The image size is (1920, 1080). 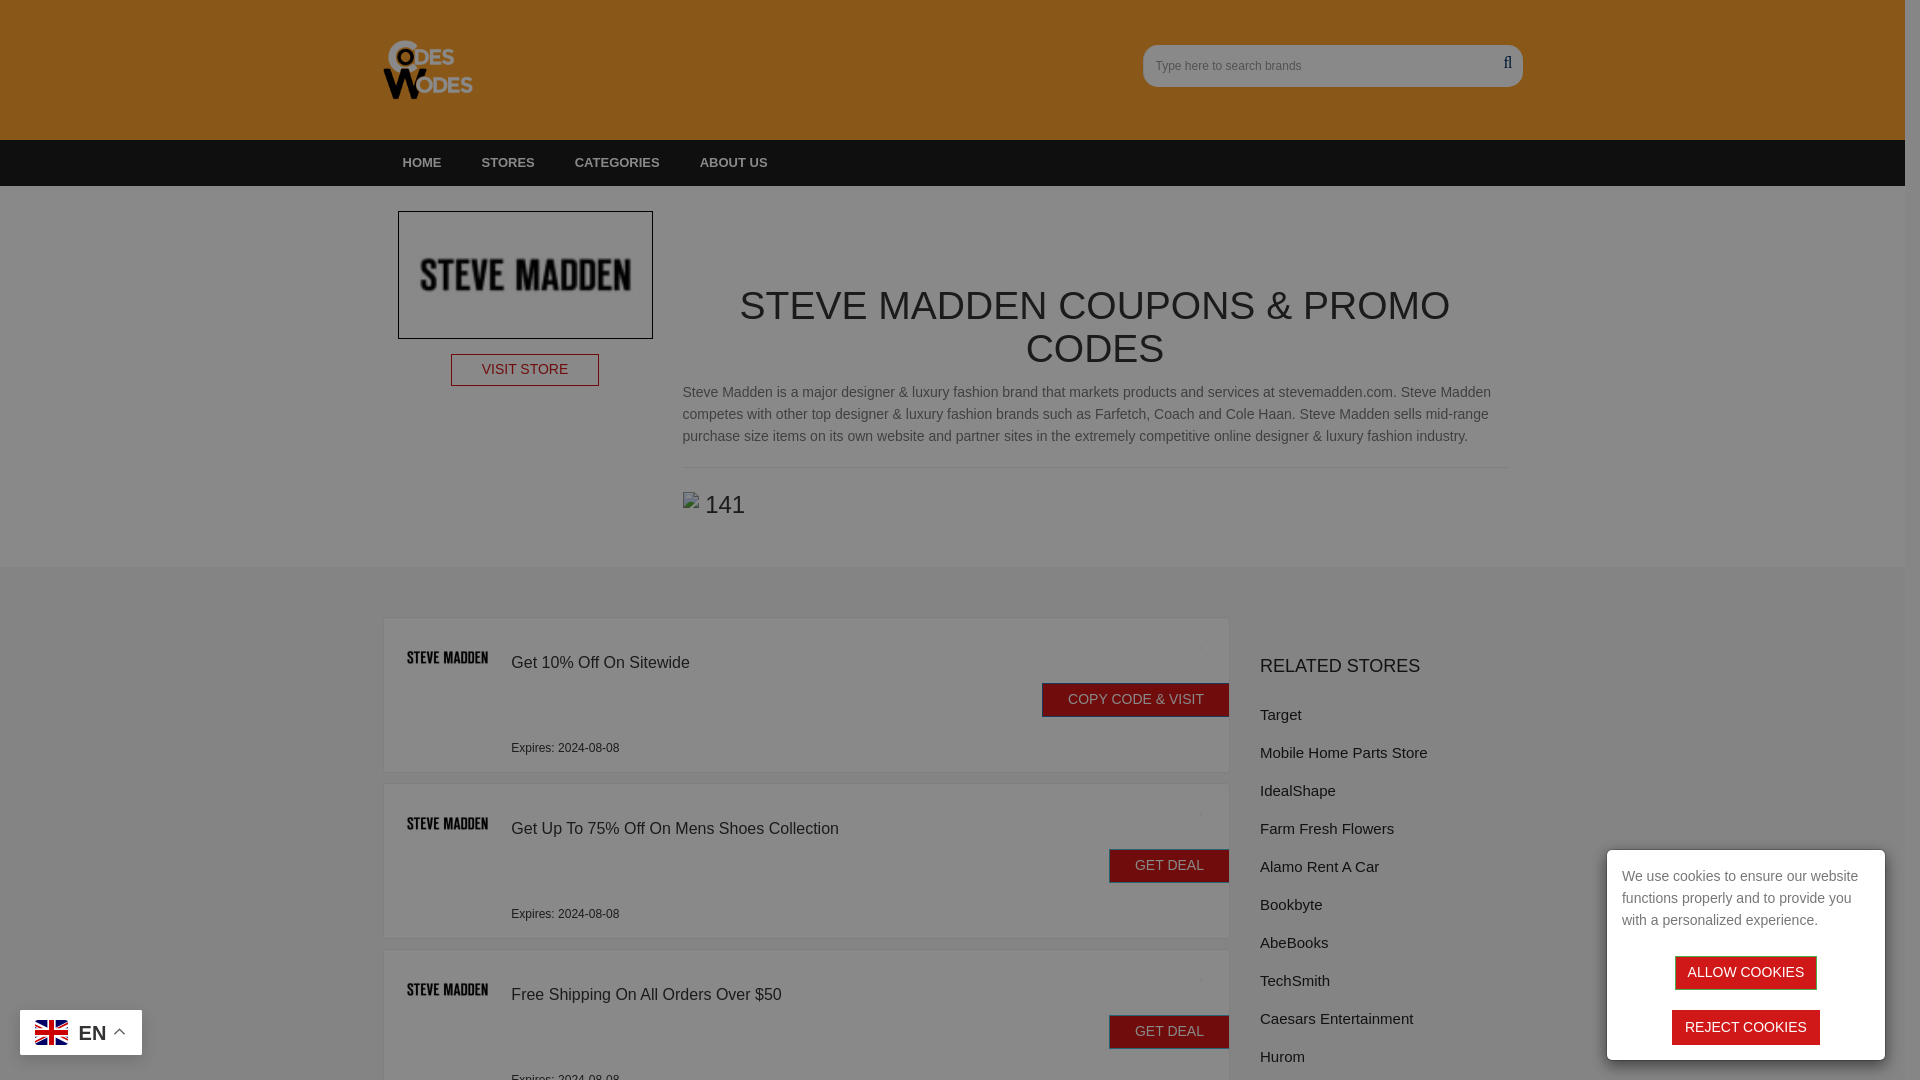 What do you see at coordinates (1390, 752) in the screenshot?
I see `Mobile Home Parts Store` at bounding box center [1390, 752].